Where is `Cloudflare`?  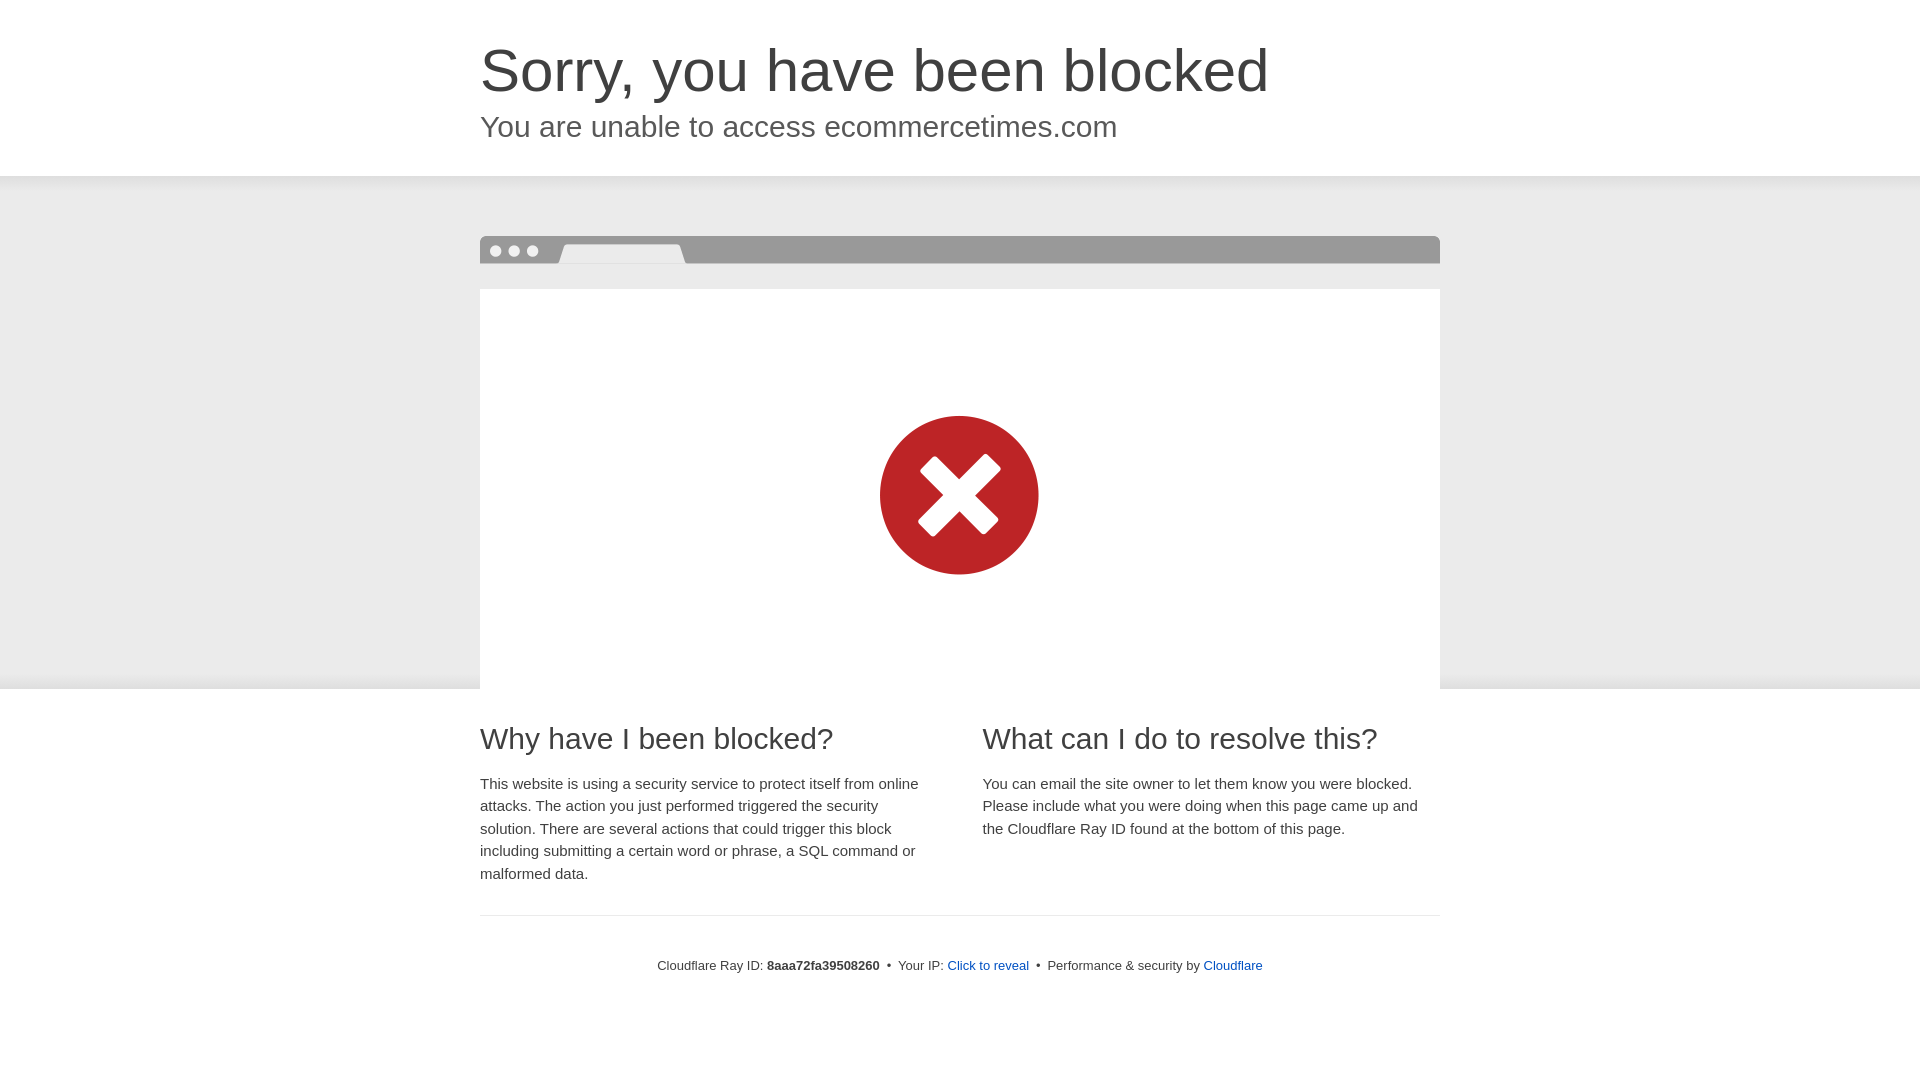 Cloudflare is located at coordinates (1233, 965).